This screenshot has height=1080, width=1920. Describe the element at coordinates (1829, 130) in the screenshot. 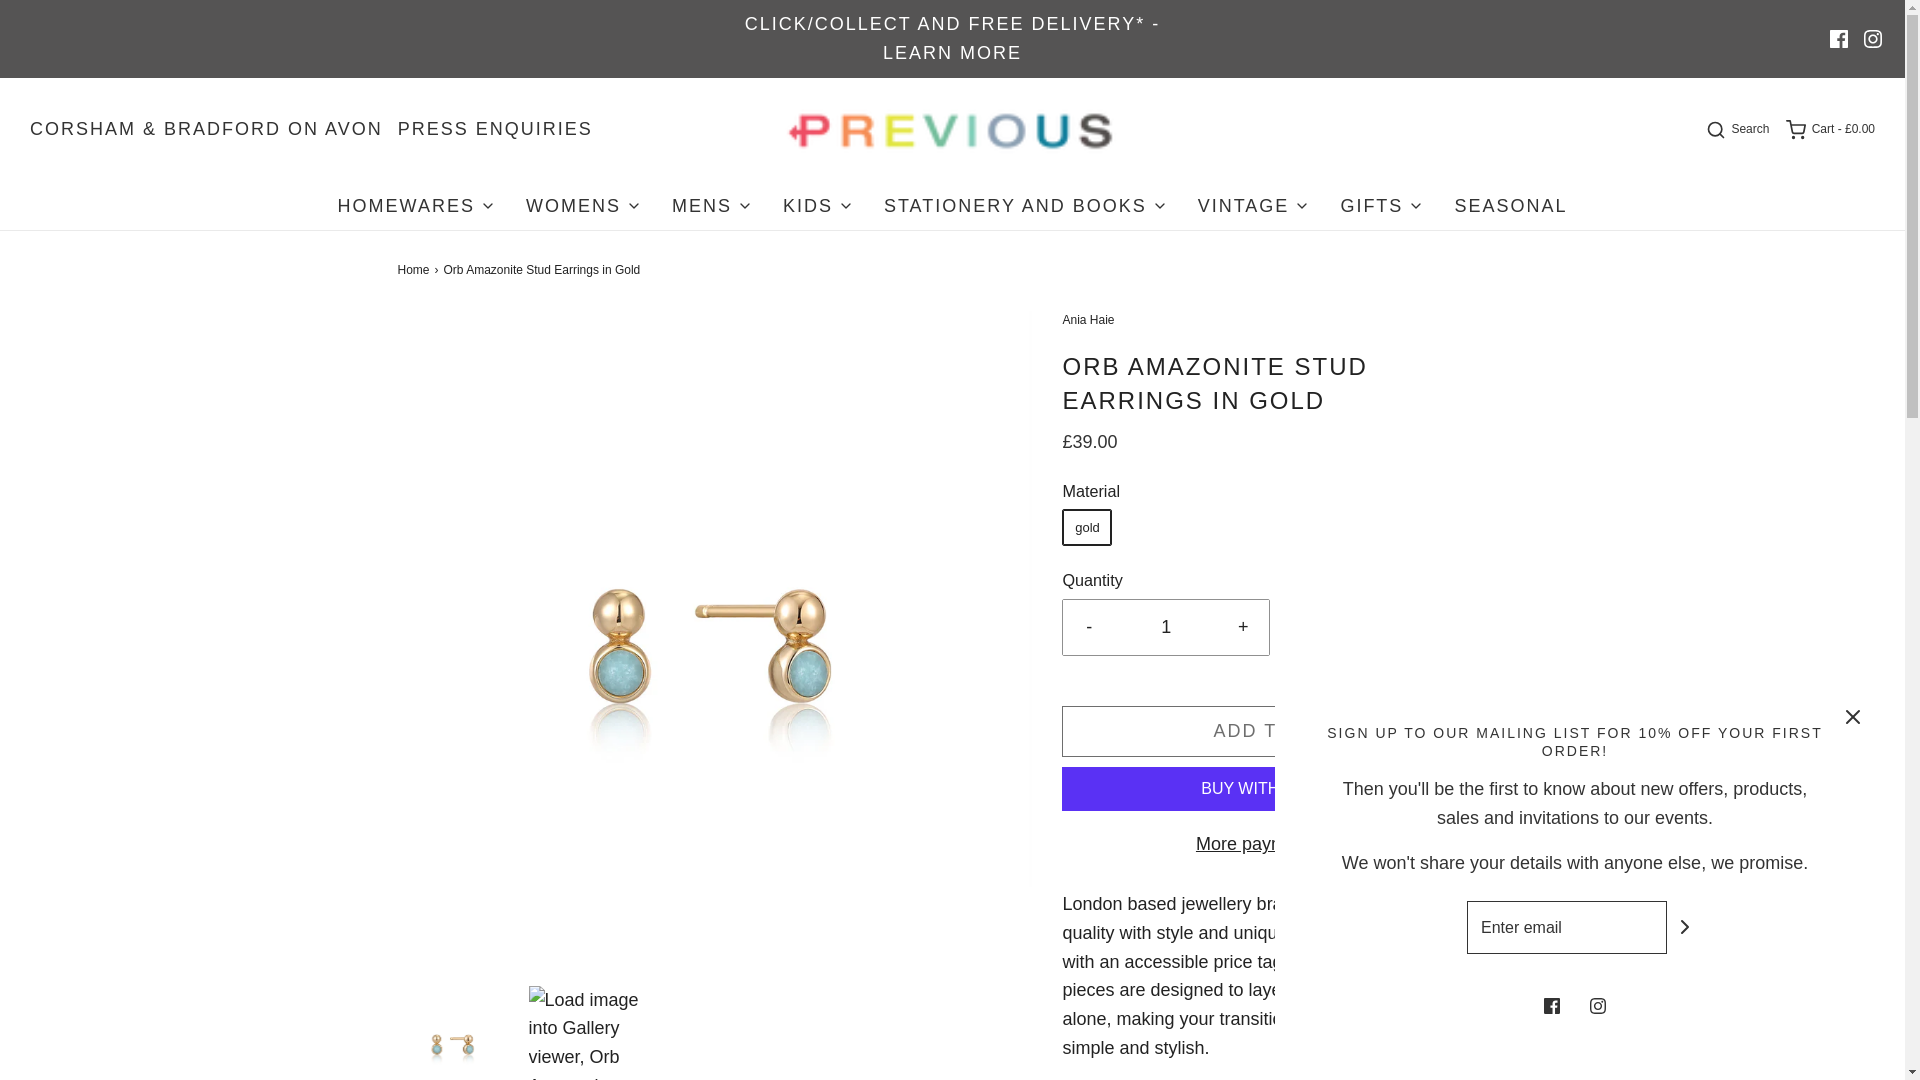

I see `Cart` at that location.